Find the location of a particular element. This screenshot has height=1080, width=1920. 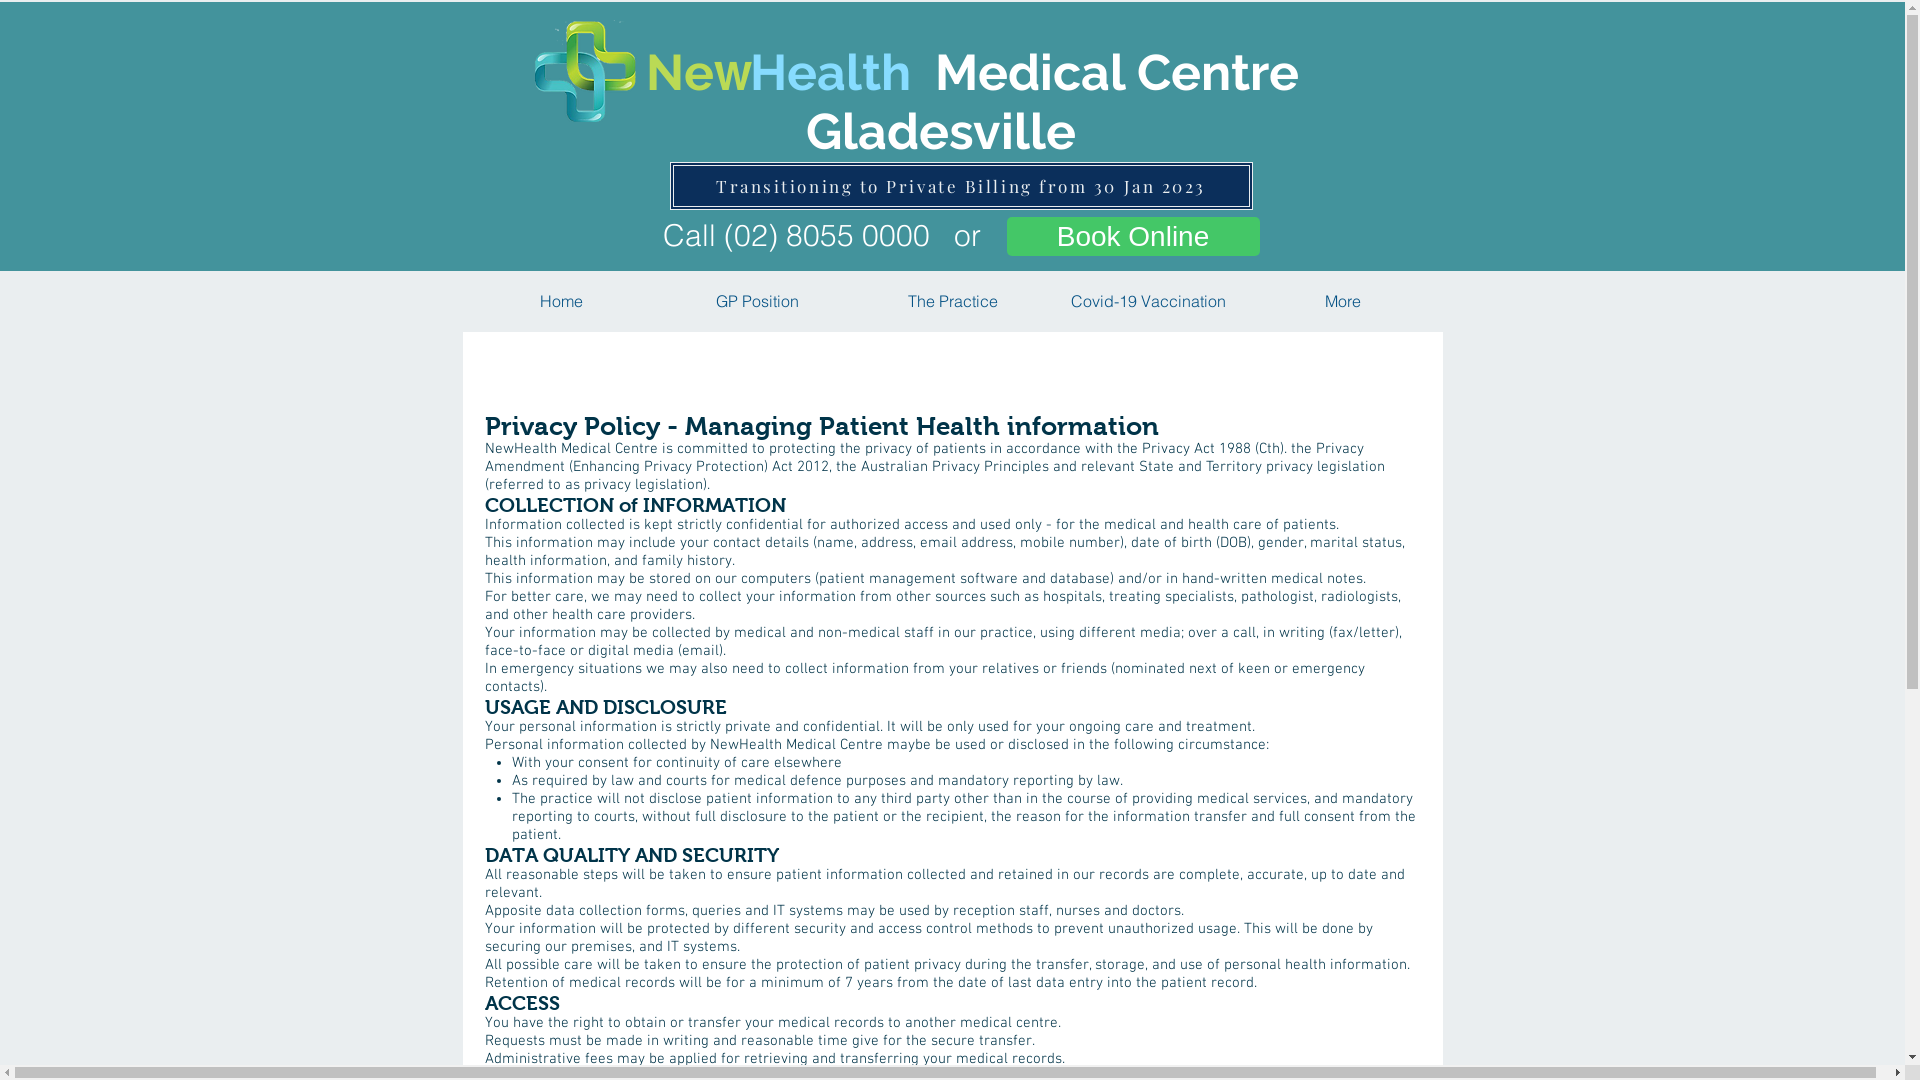

Home is located at coordinates (562, 302).